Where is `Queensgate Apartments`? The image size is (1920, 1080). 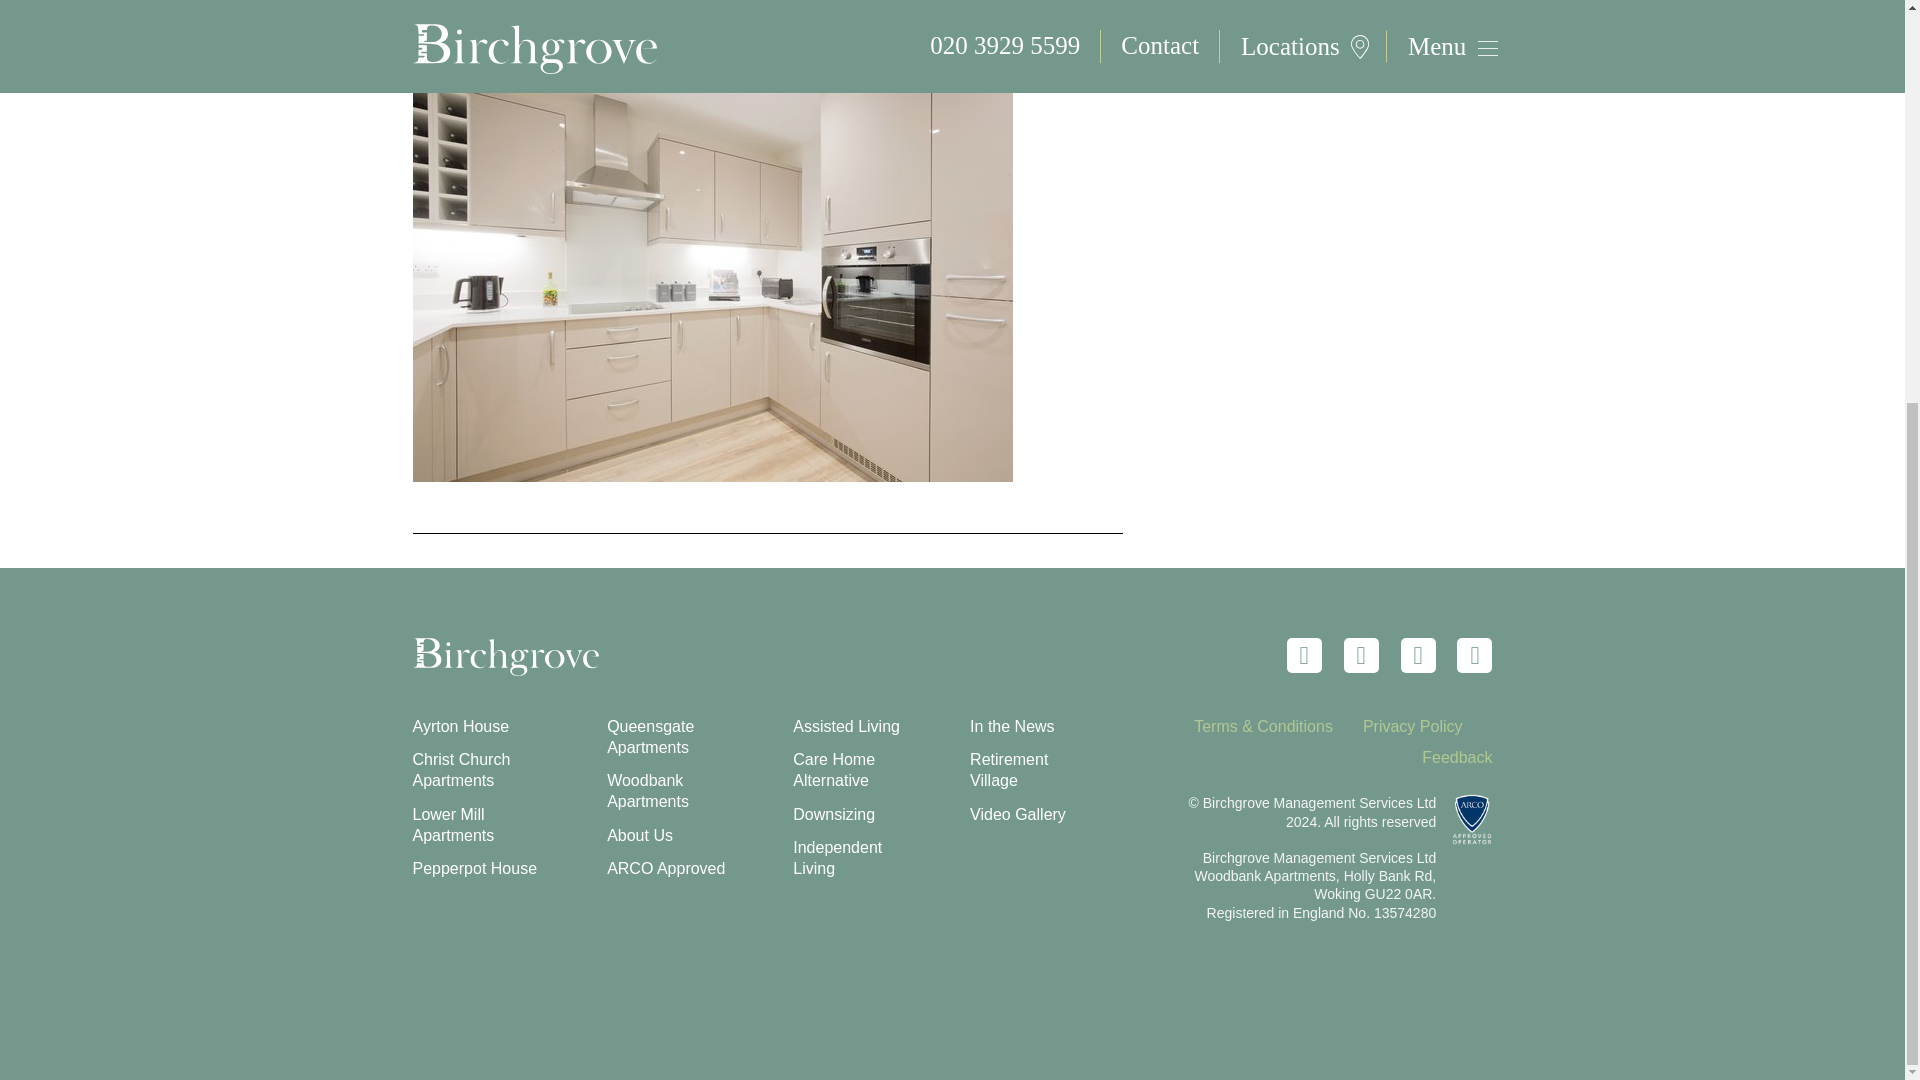
Queensgate Apartments is located at coordinates (650, 737).